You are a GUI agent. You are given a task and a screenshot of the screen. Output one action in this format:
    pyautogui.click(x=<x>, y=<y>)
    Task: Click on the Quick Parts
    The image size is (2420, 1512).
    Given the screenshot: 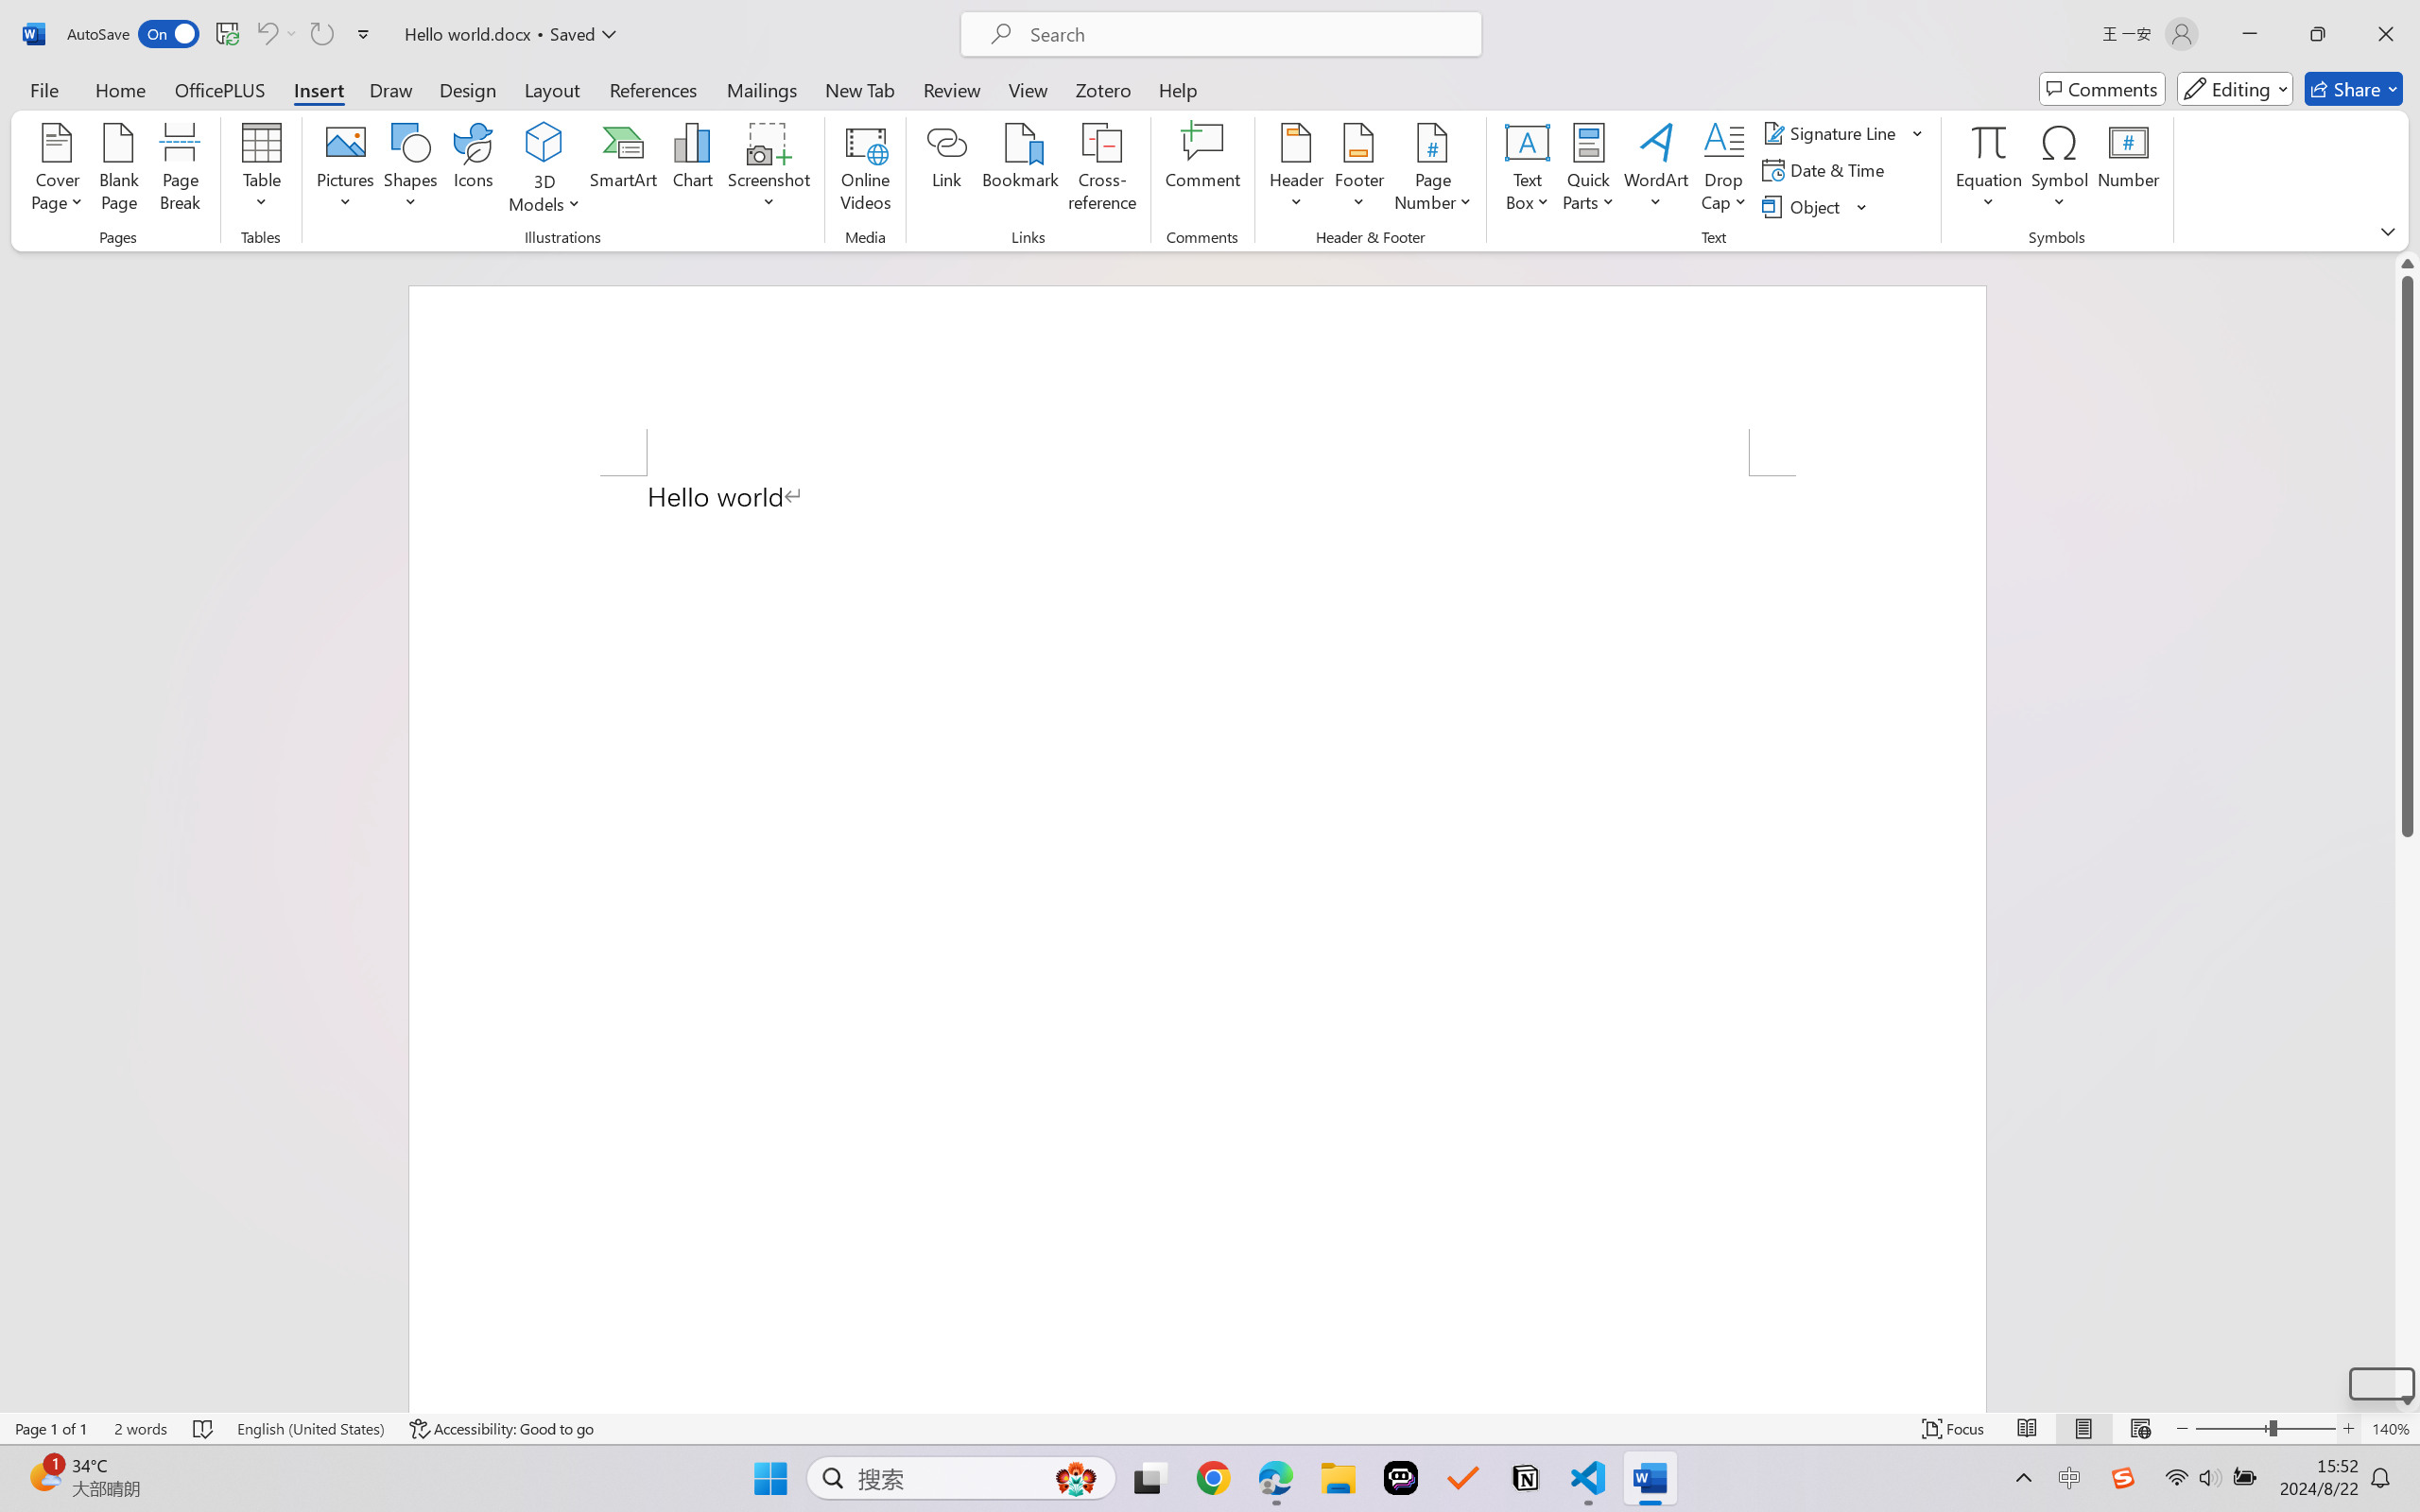 What is the action you would take?
    pyautogui.click(x=1590, y=170)
    